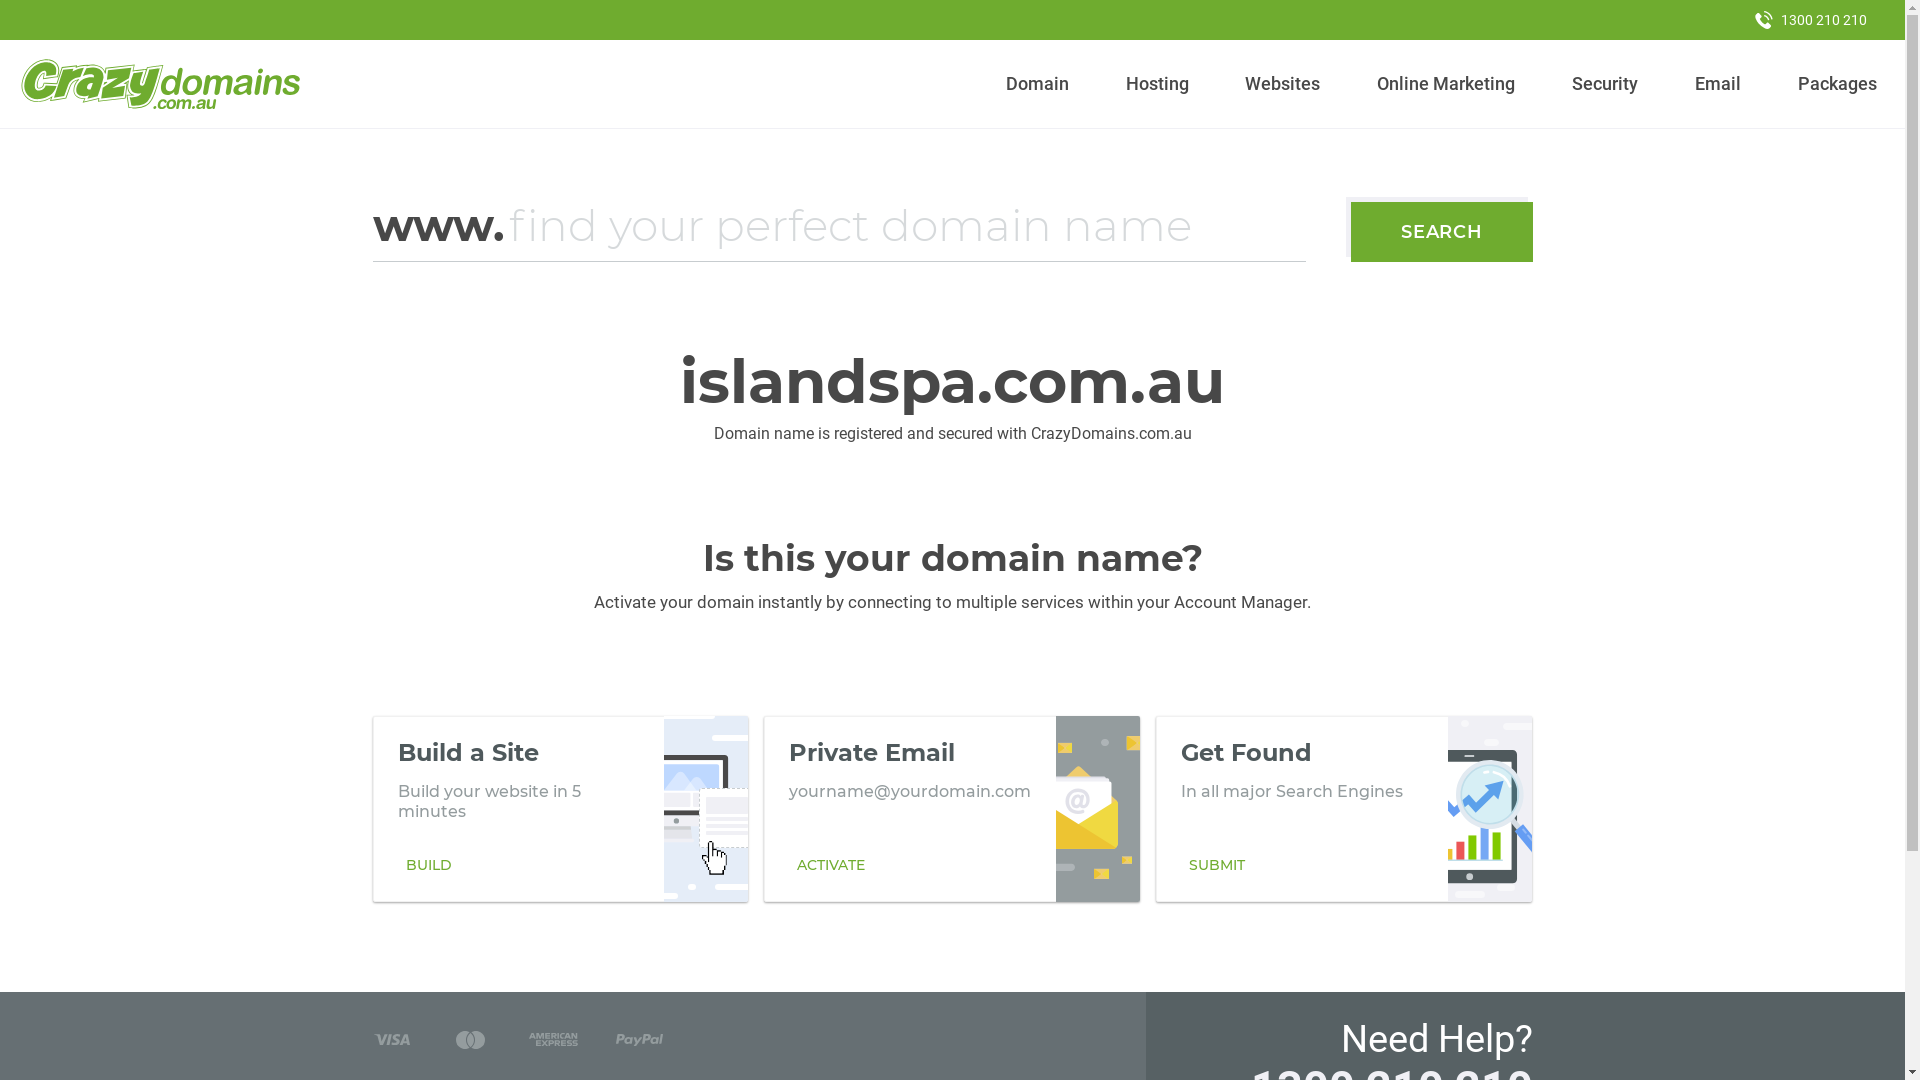 This screenshot has height=1080, width=1920. I want to click on 1300 210 210, so click(1811, 20).